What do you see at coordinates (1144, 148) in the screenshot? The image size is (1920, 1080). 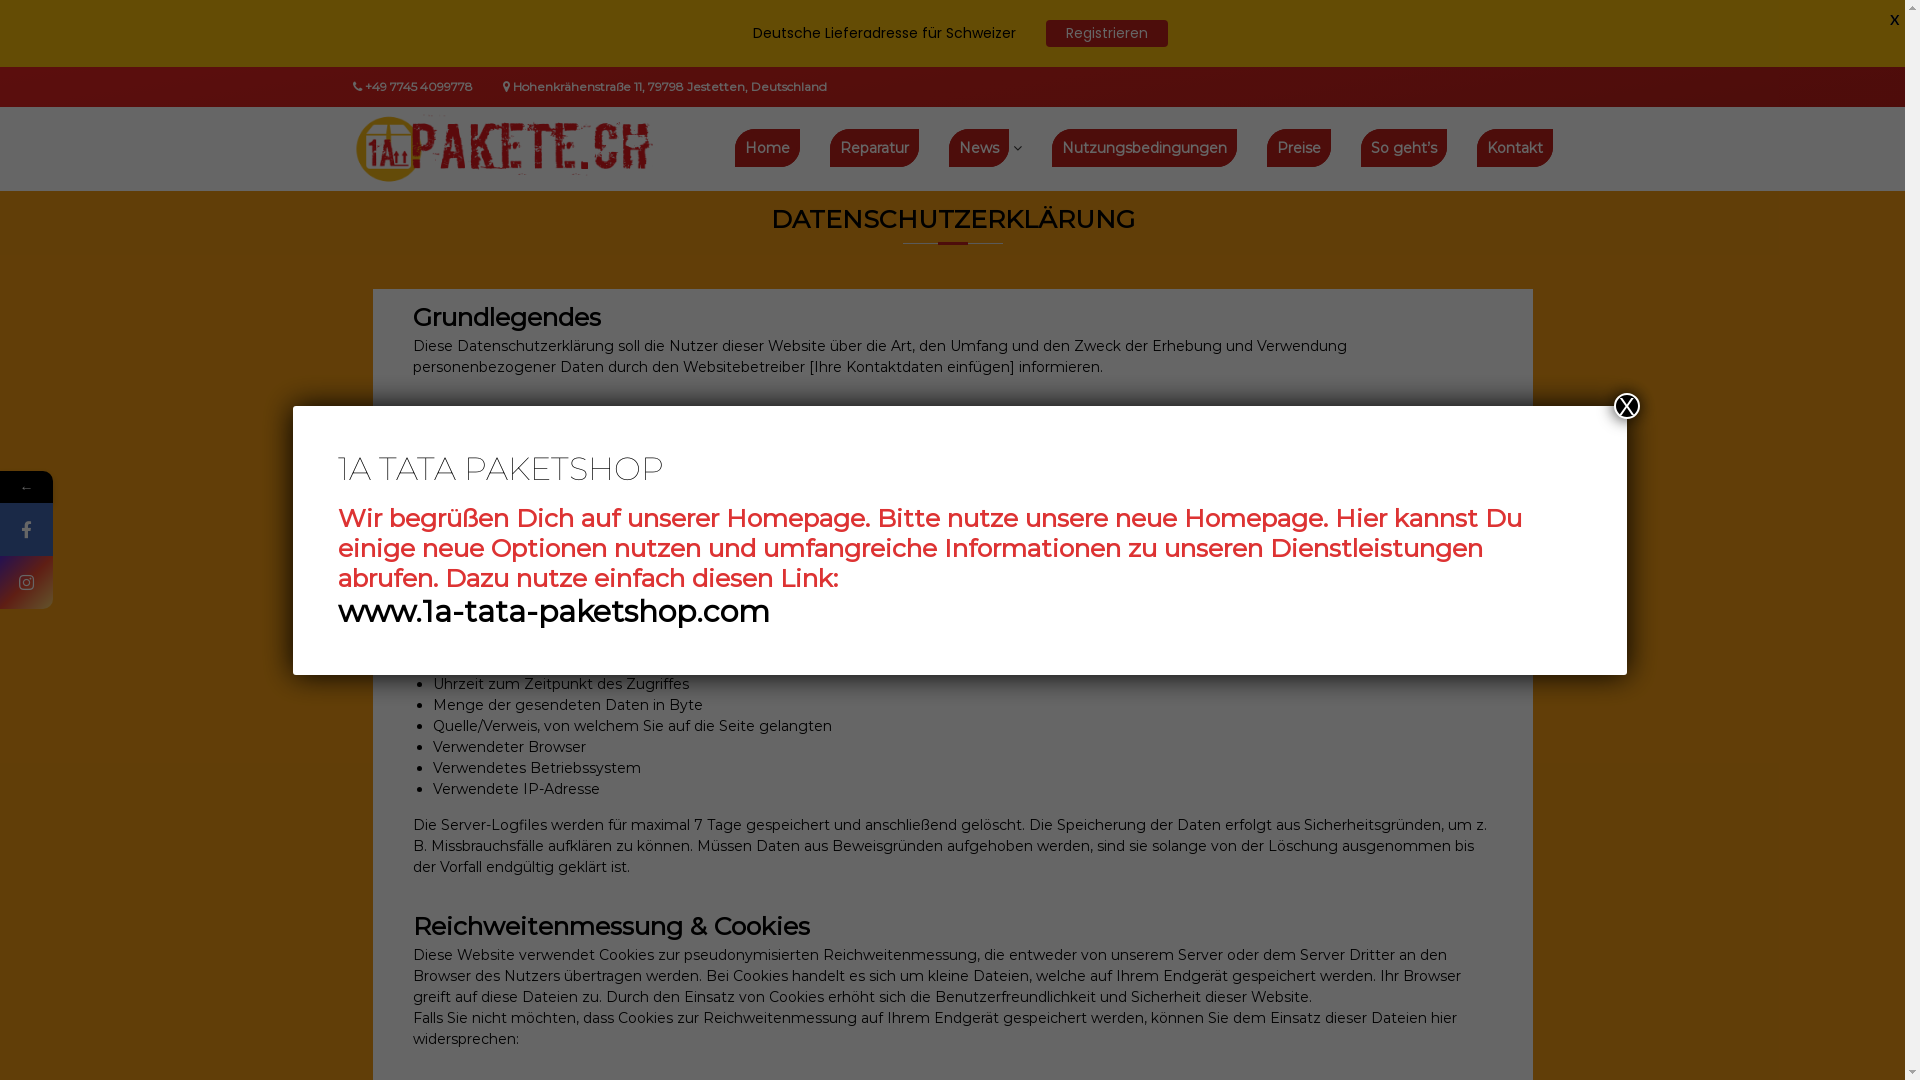 I see `Nutzungsbedingungen` at bounding box center [1144, 148].